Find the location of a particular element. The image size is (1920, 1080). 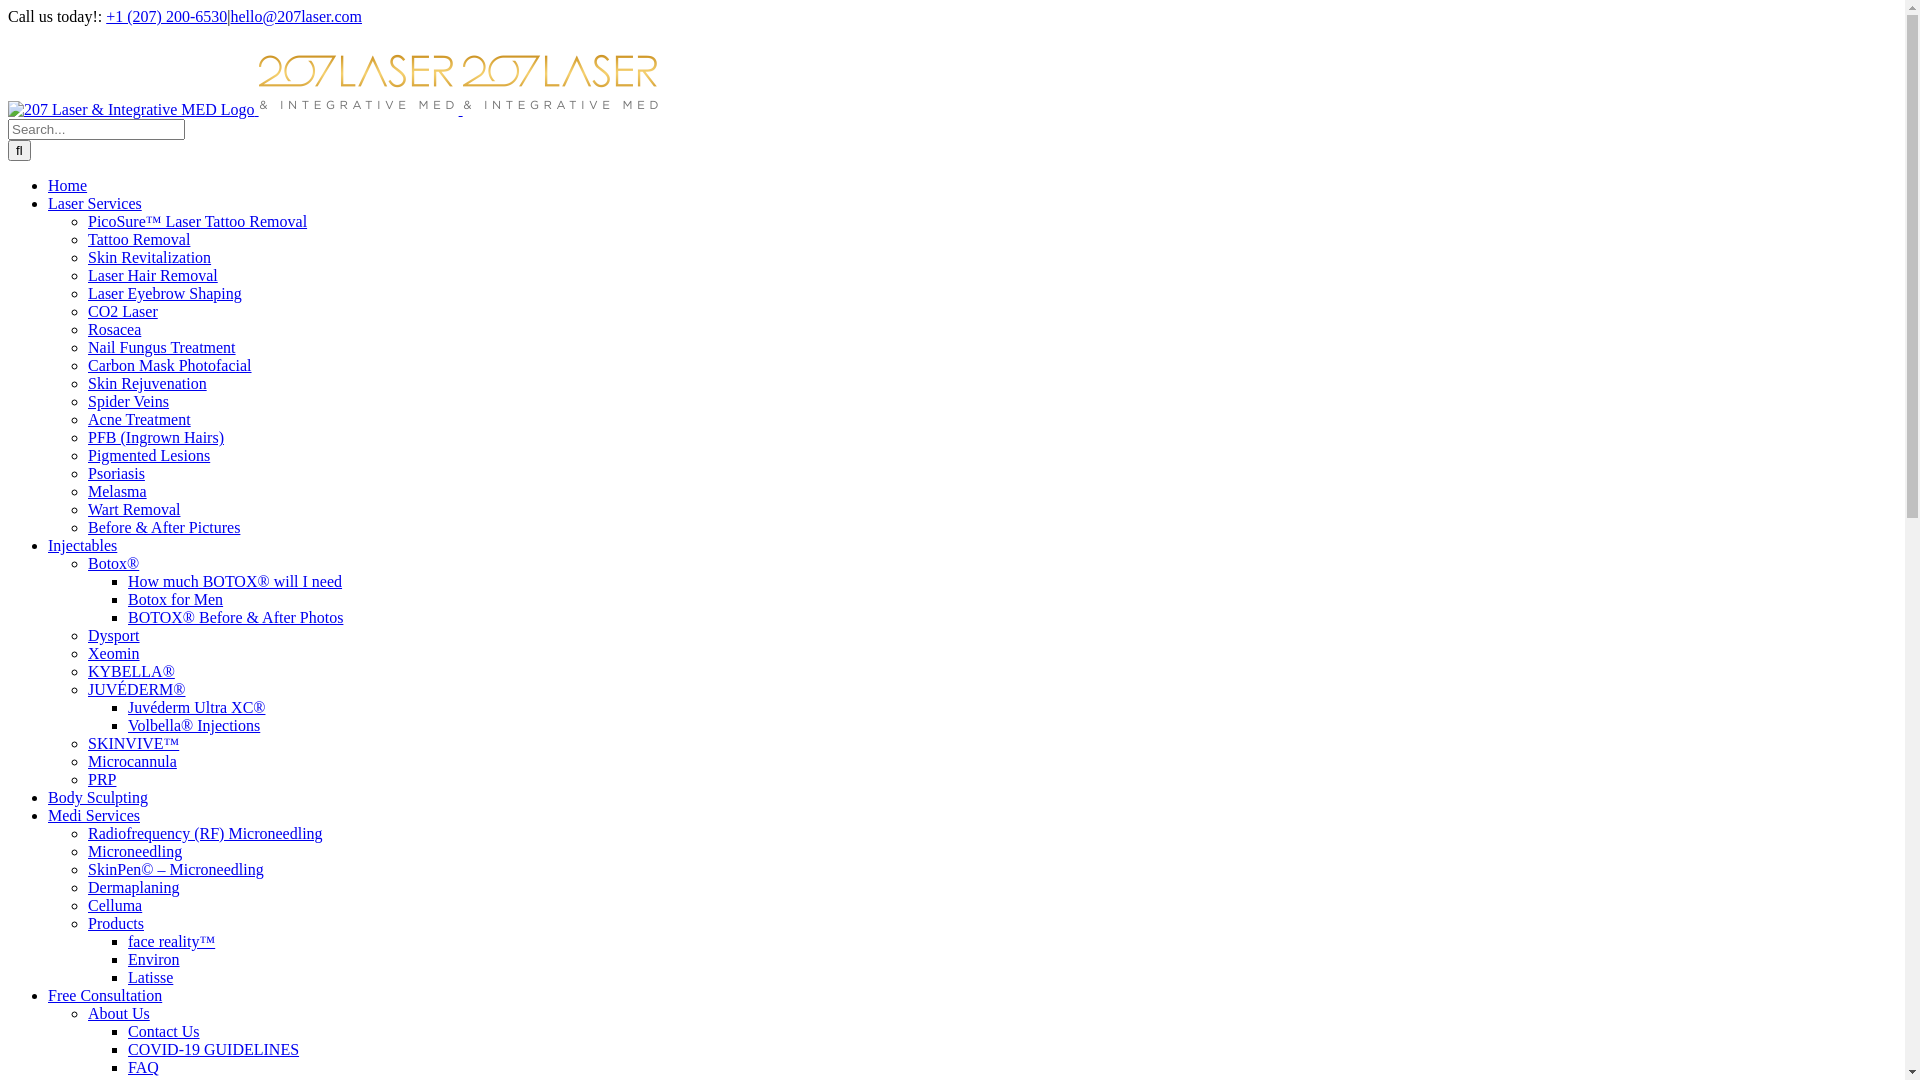

Nail Fungus Treatment is located at coordinates (162, 348).